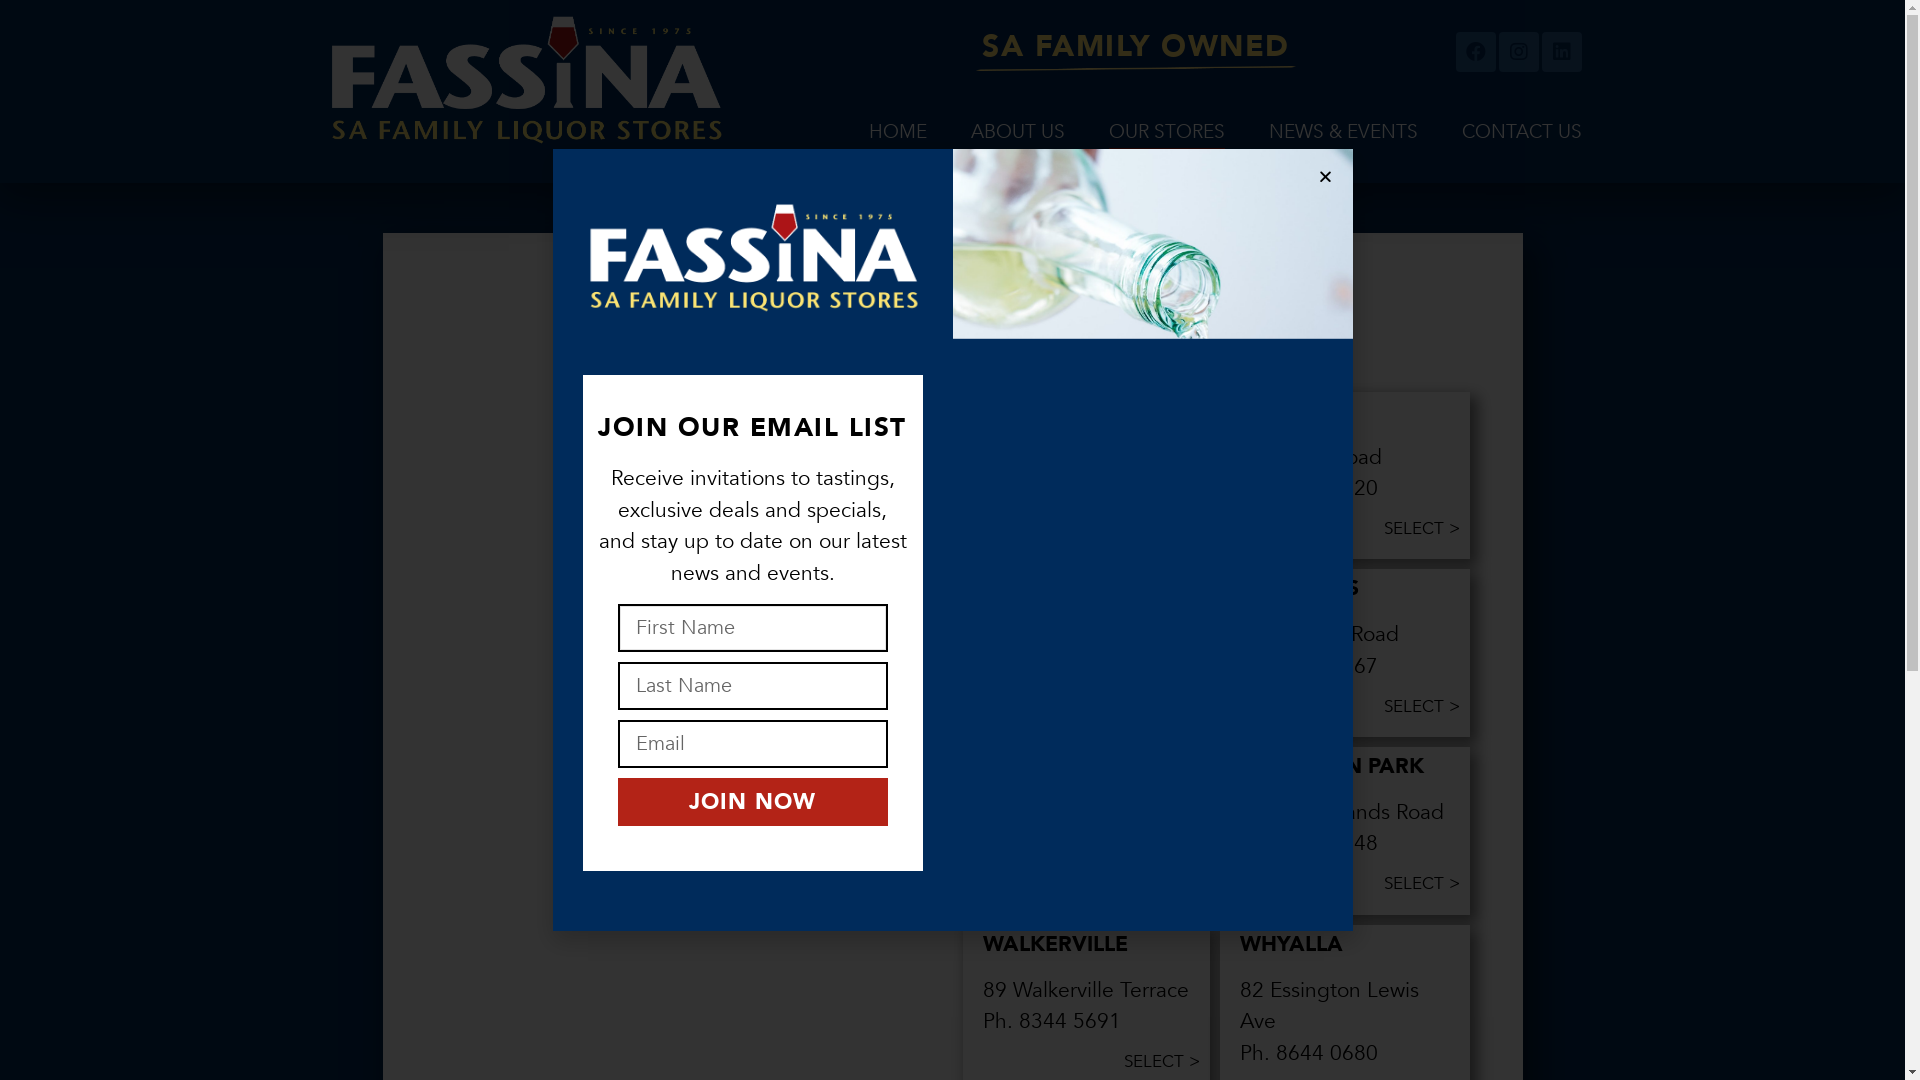 The height and width of the screenshot is (1080, 1920). Describe the element at coordinates (1422, 884) in the screenshot. I see `SELECT >` at that location.